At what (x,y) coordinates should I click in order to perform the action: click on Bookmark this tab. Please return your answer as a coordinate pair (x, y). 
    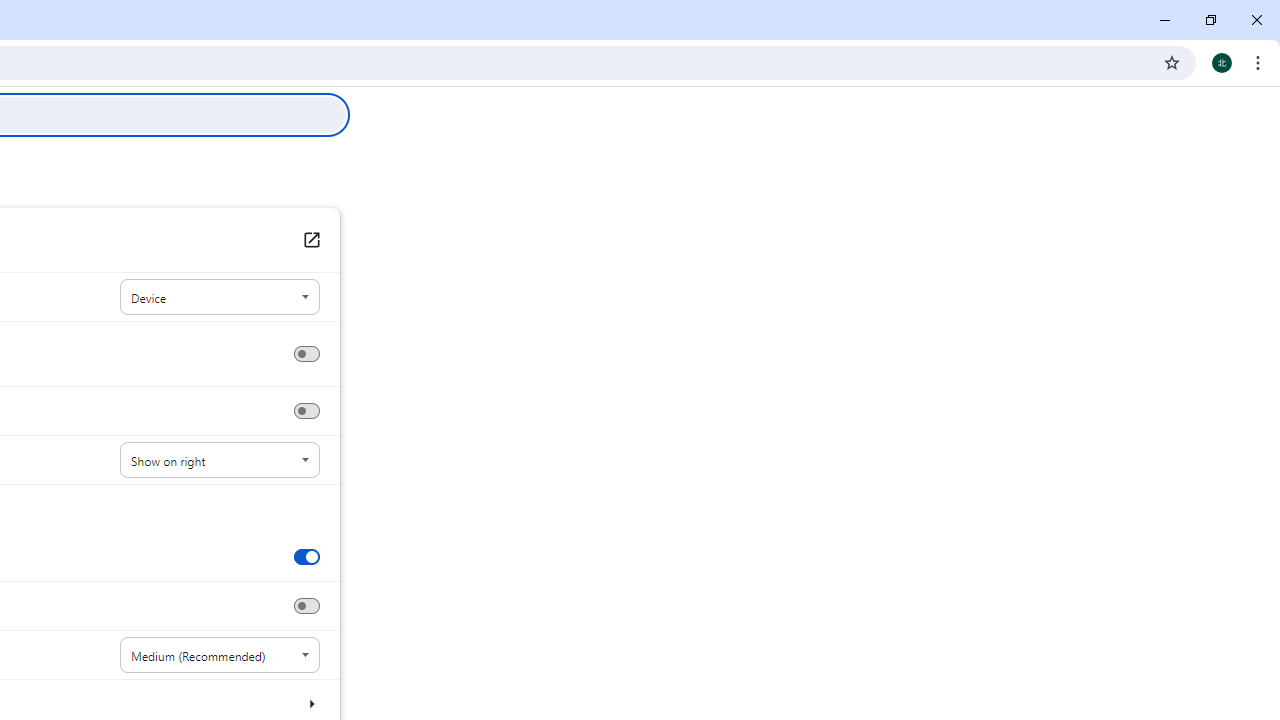
    Looking at the image, I should click on (1172, 62).